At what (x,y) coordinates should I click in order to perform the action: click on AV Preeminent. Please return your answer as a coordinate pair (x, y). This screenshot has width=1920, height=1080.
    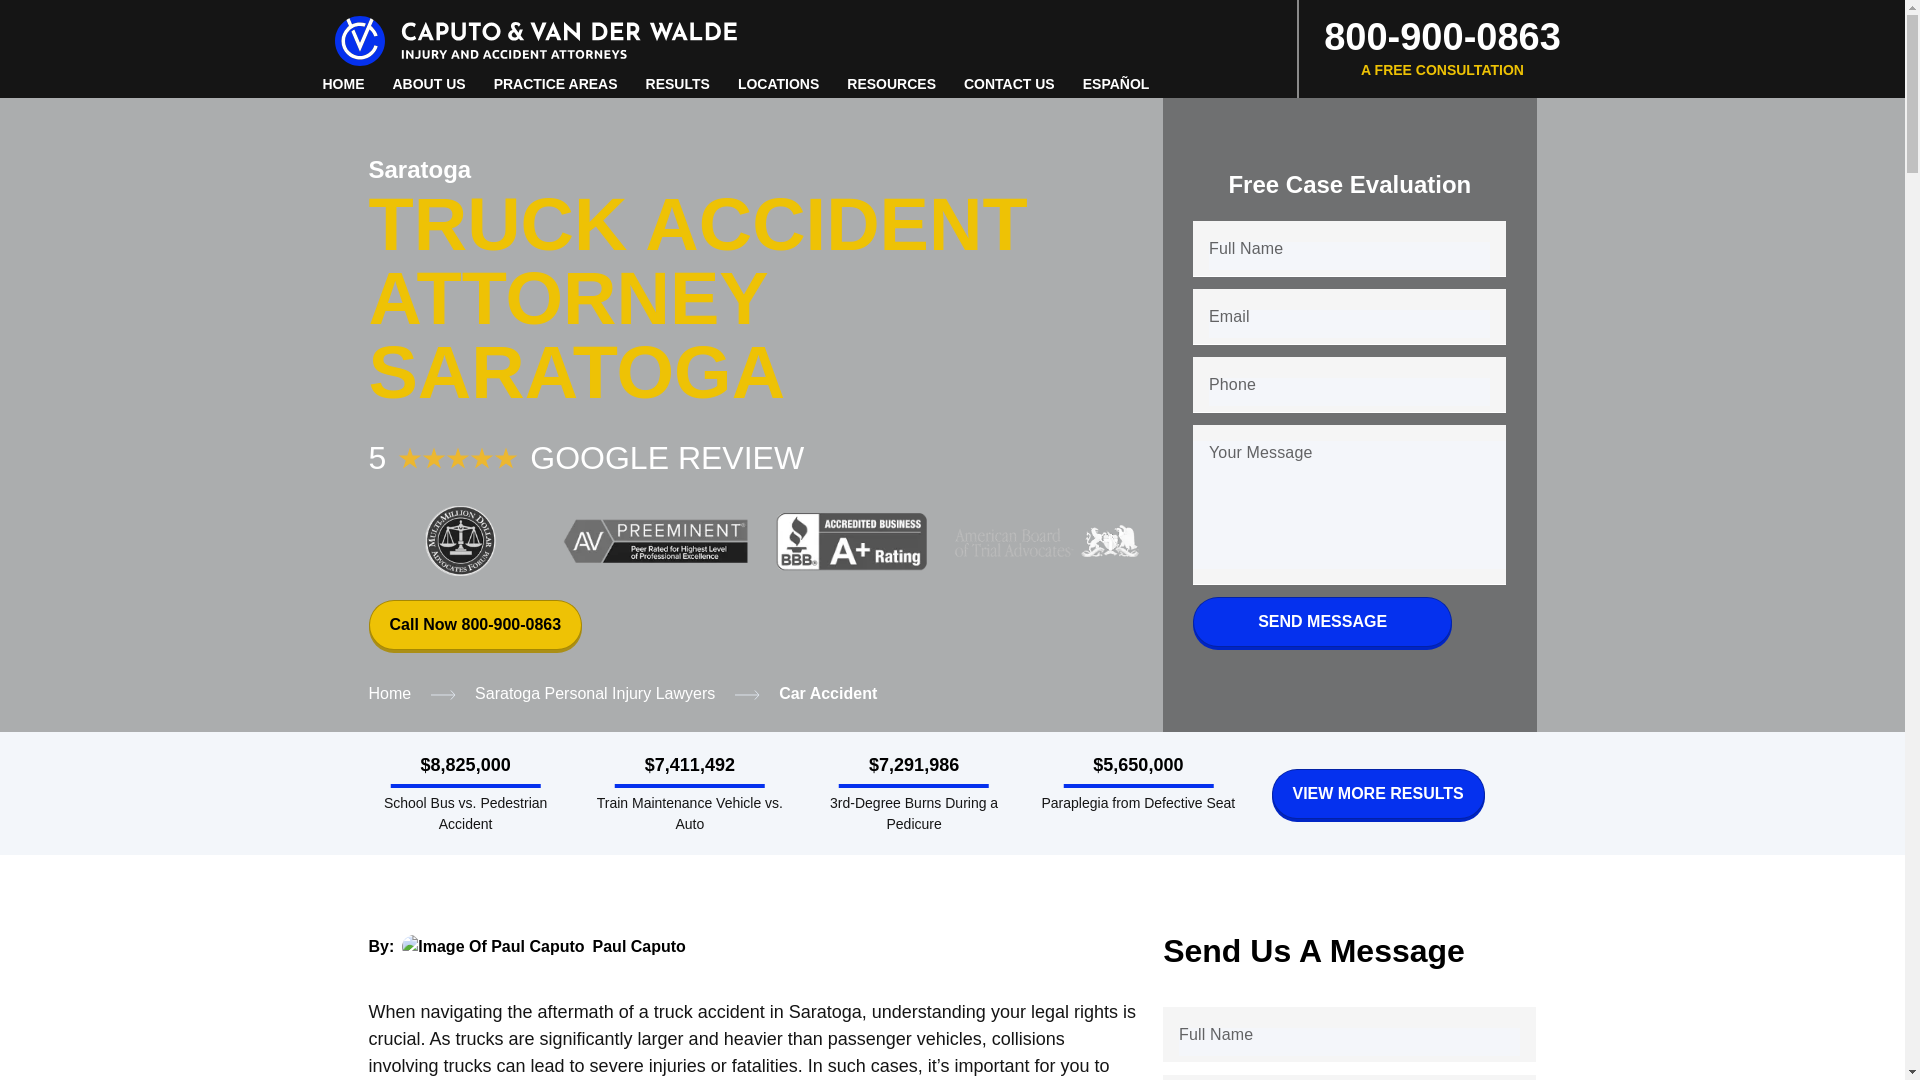
    Looking at the image, I should click on (656, 540).